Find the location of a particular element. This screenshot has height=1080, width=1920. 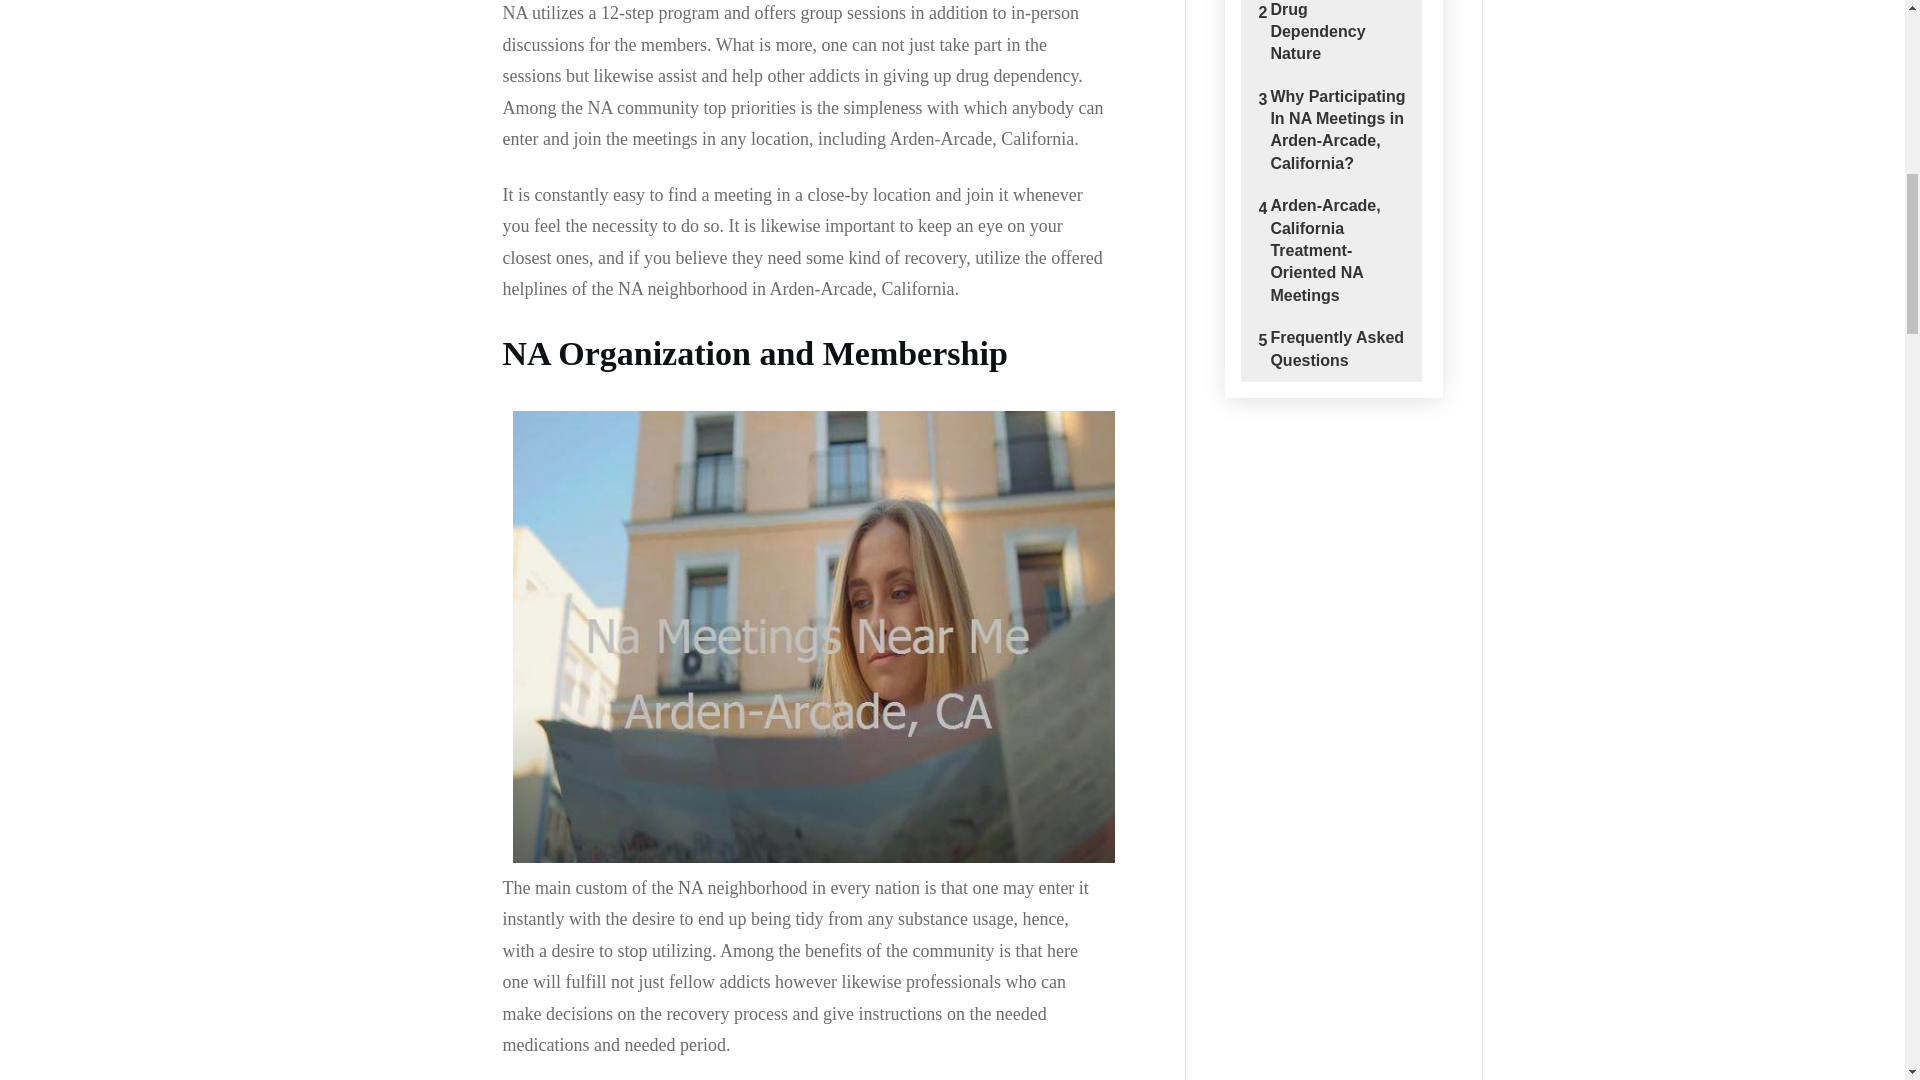

Drug Dependency Nature is located at coordinates (1337, 32).